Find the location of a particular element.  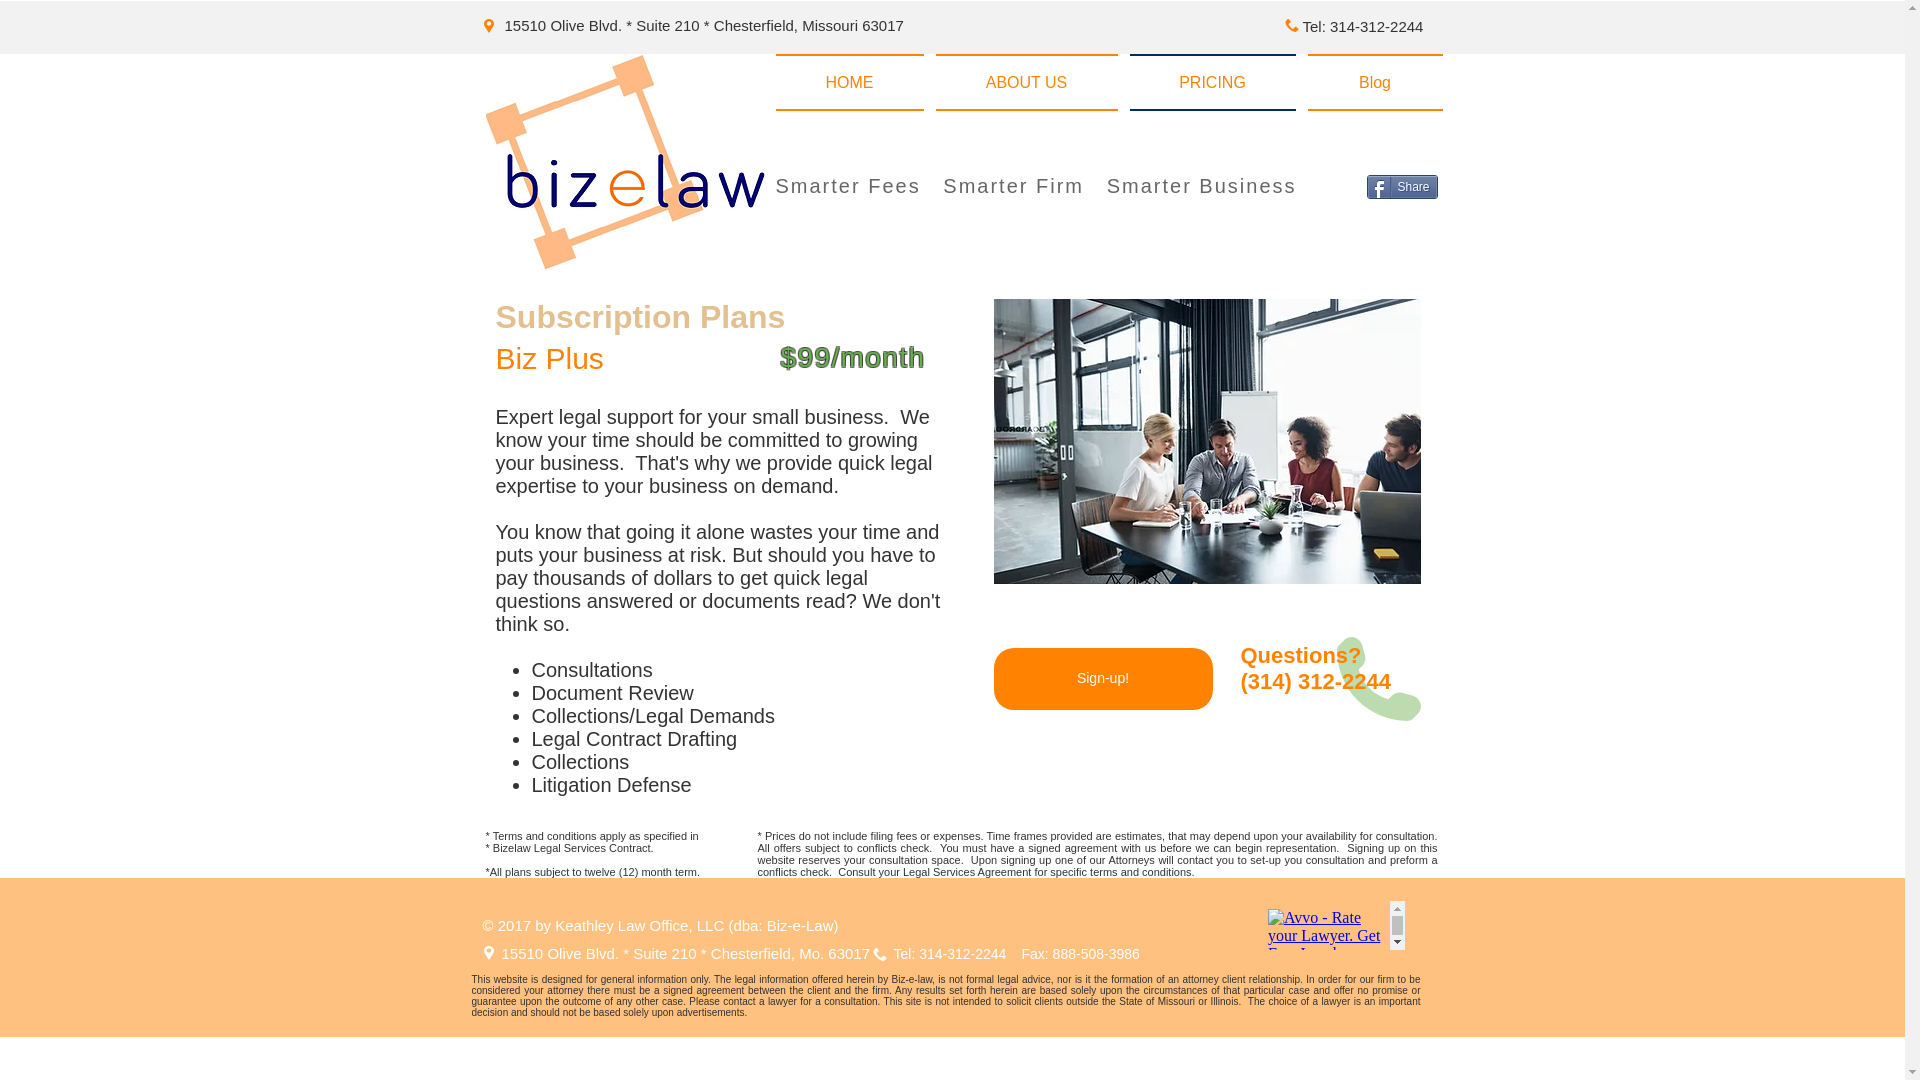

Embedded Content is located at coordinates (1332, 925).